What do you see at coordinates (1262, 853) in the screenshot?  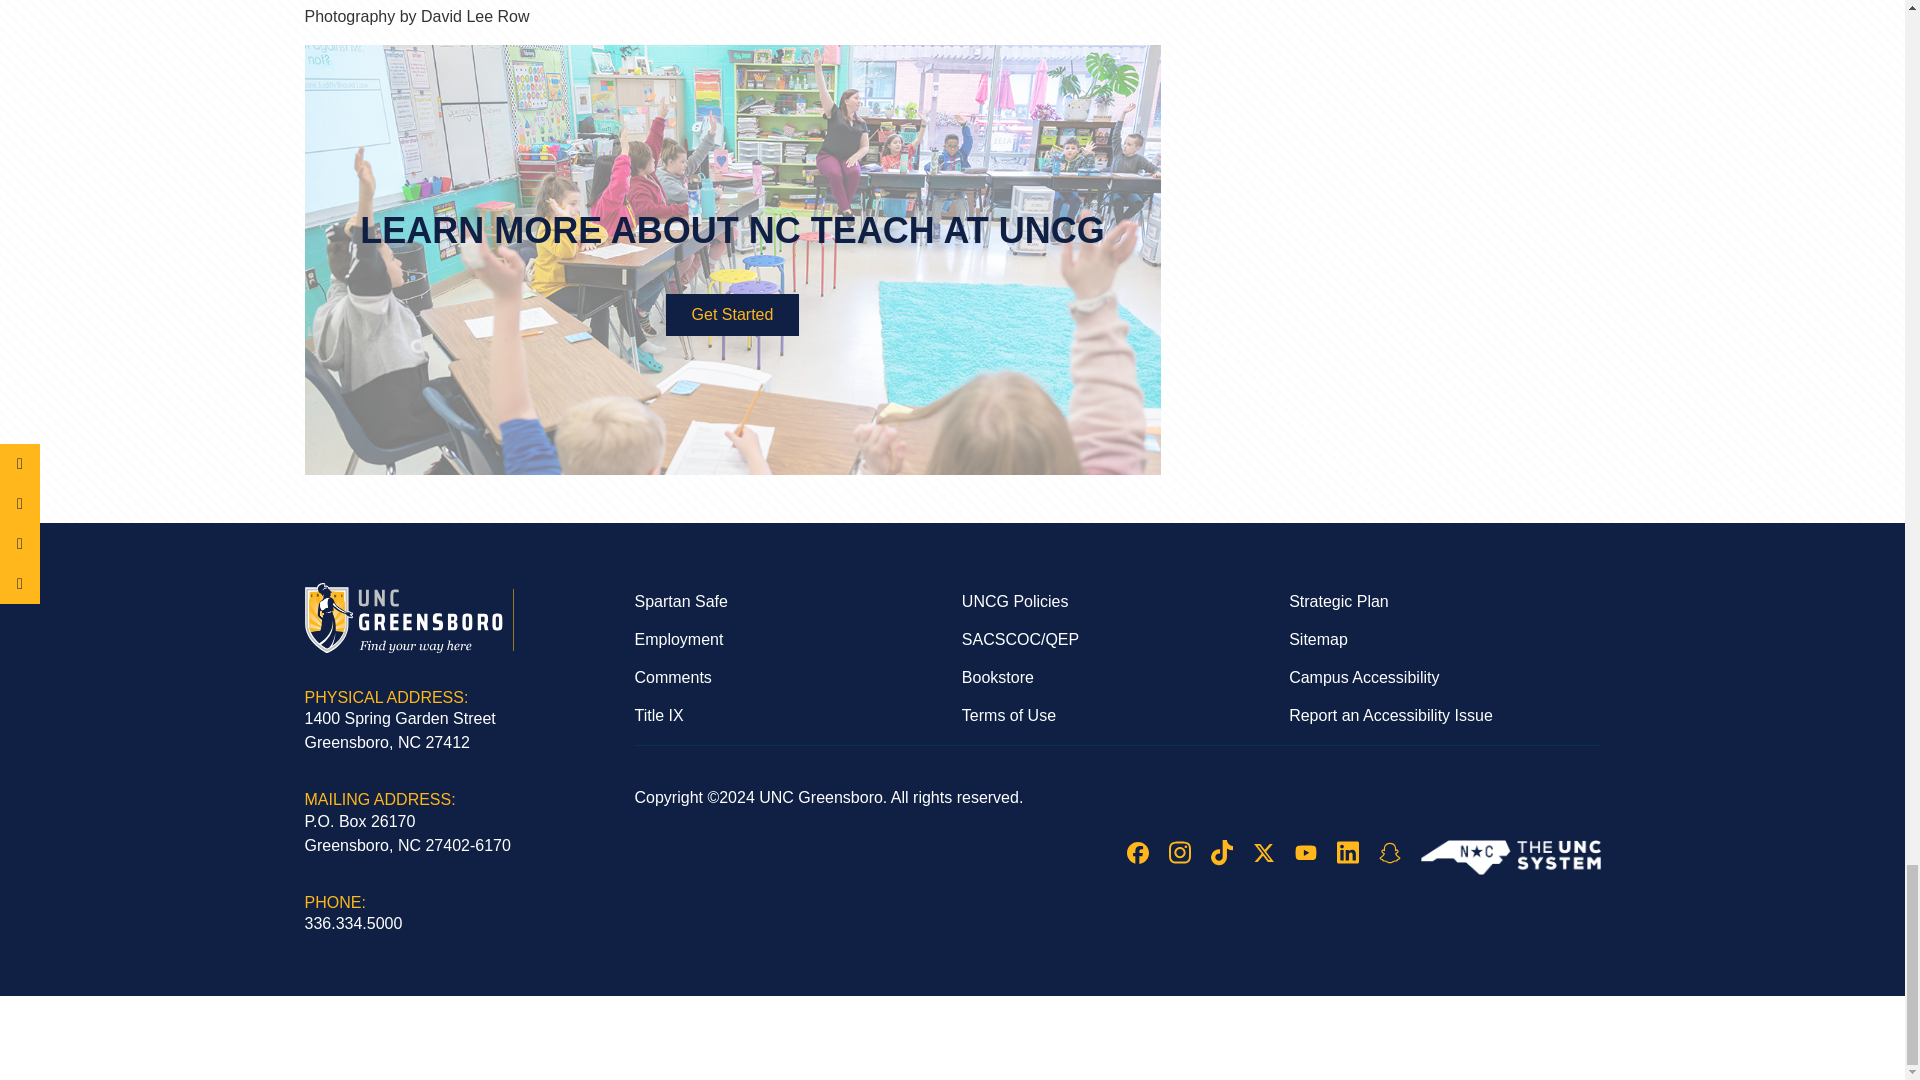 I see `X Twitter icon` at bounding box center [1262, 853].